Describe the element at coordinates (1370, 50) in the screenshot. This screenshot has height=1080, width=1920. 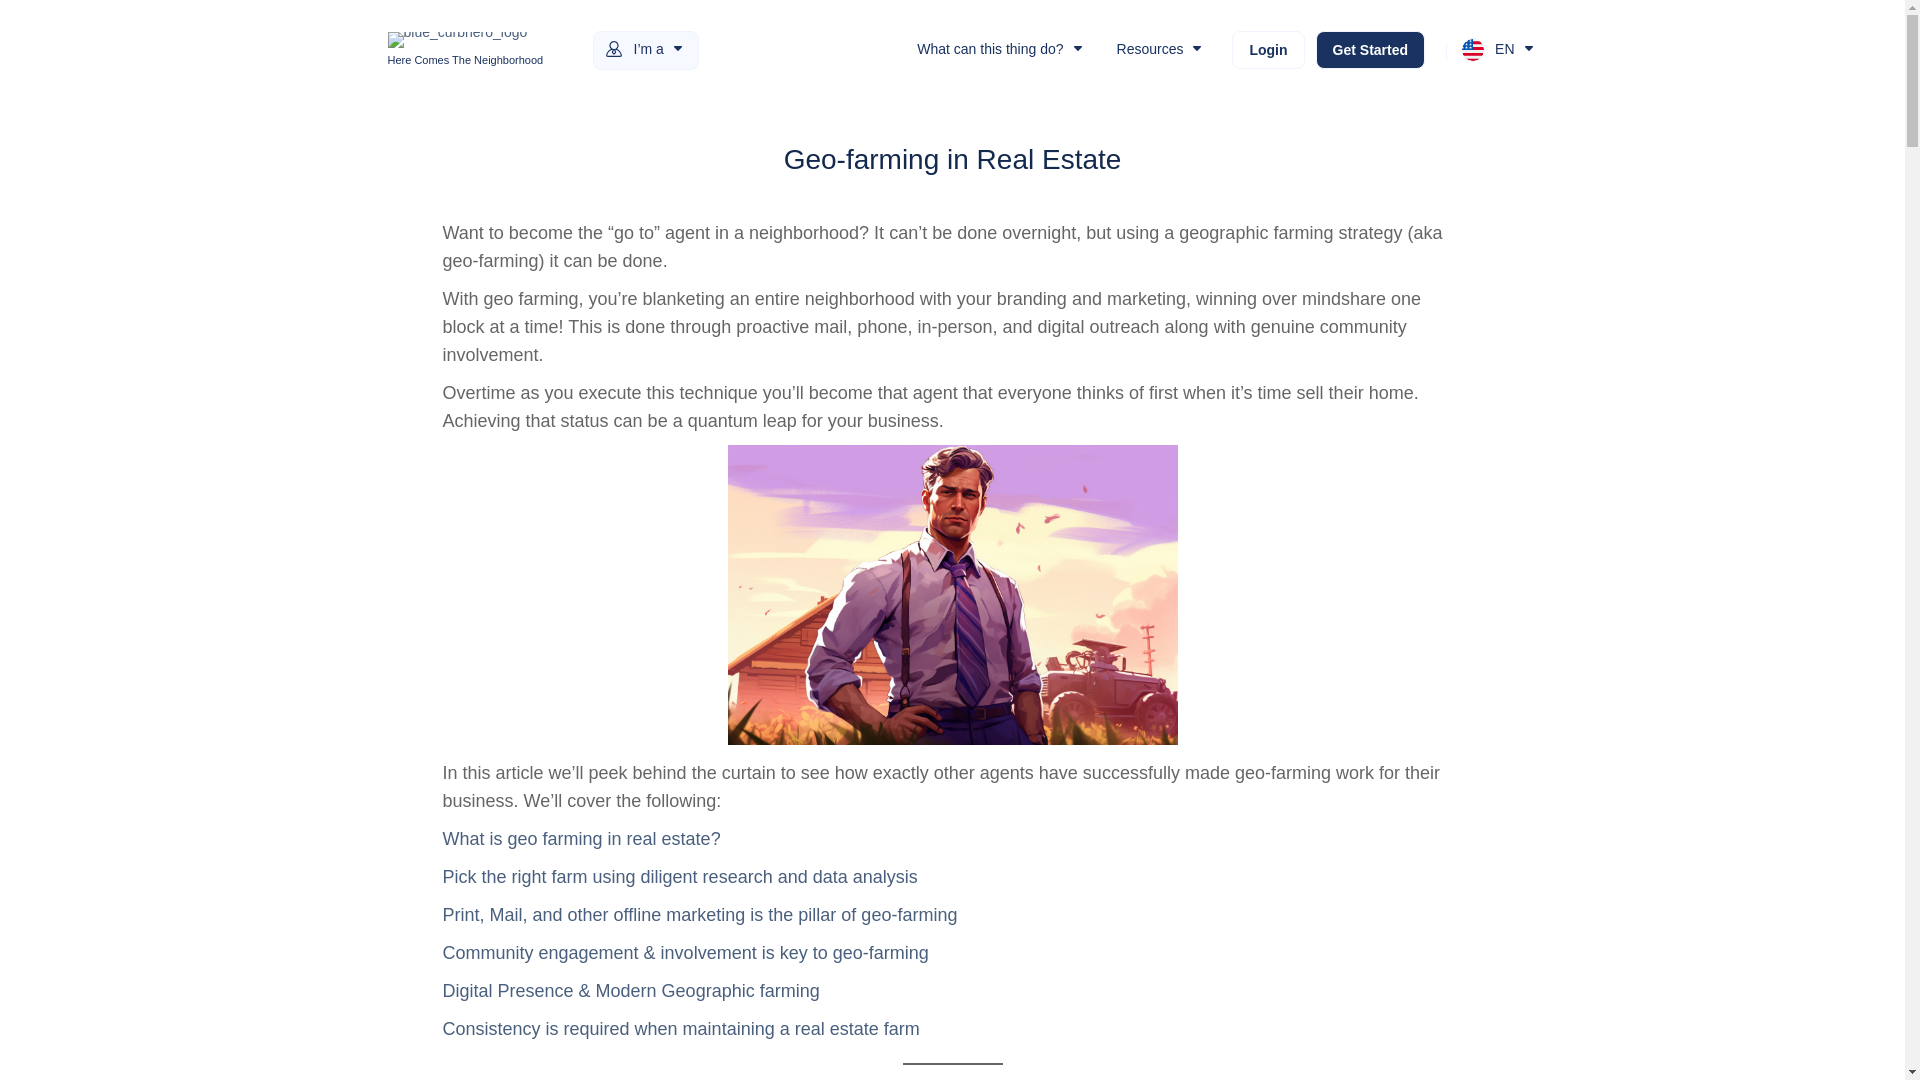
I see `Get Started` at that location.